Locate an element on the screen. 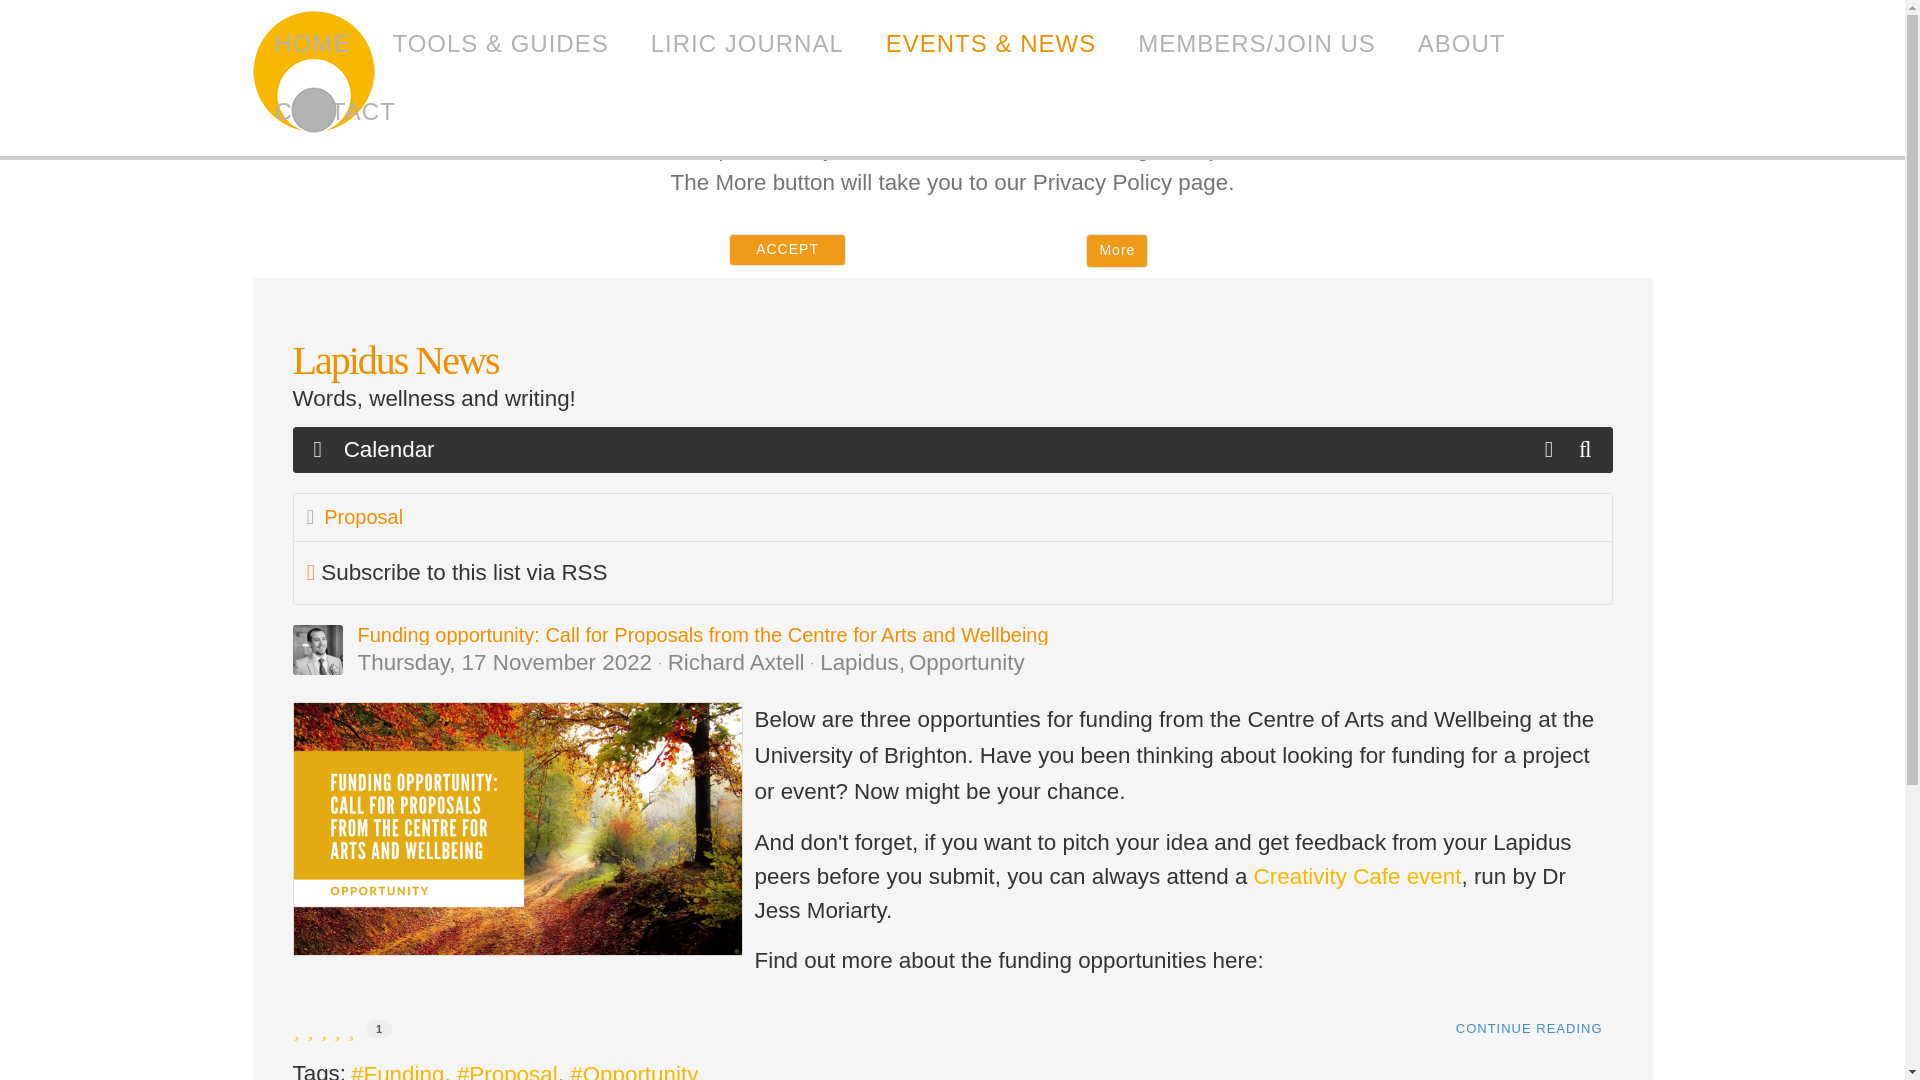  HOME is located at coordinates (312, 43).